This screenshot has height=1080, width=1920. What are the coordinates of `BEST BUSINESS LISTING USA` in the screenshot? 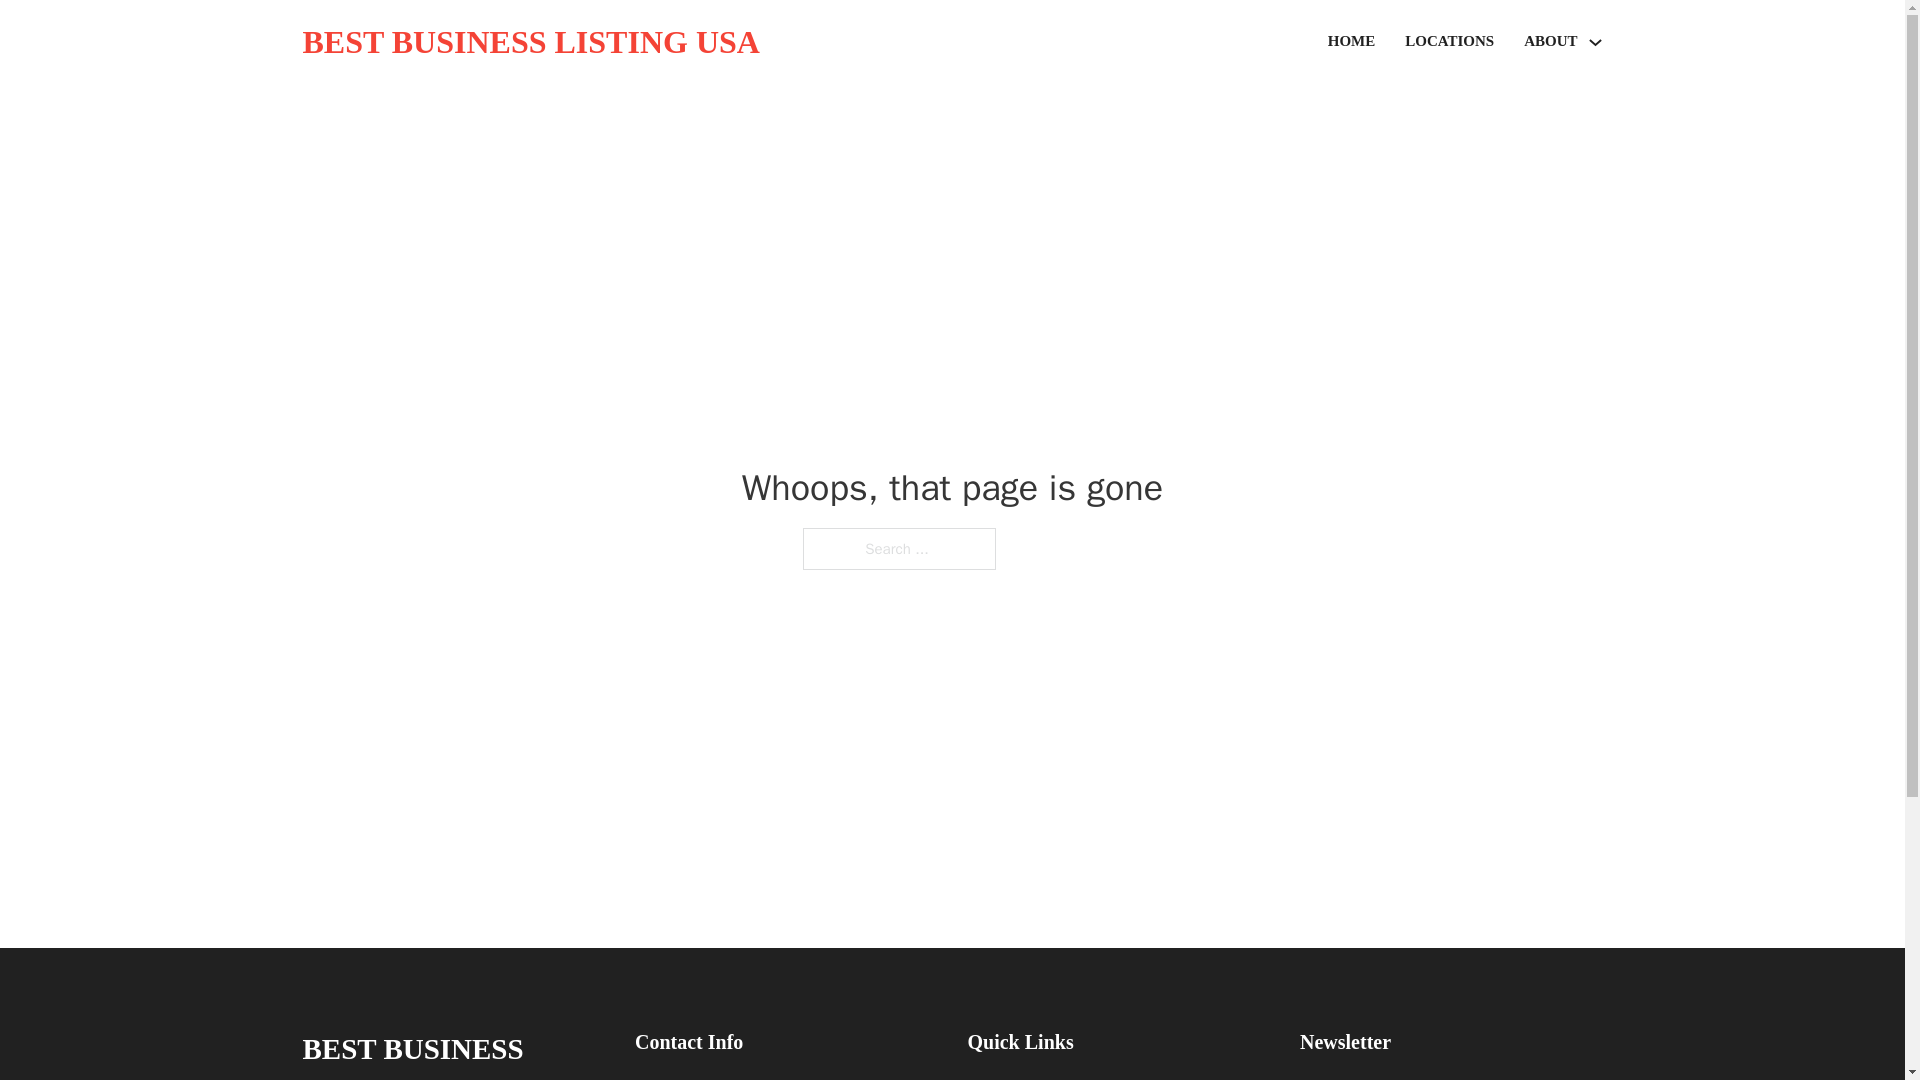 It's located at (452, 1052).